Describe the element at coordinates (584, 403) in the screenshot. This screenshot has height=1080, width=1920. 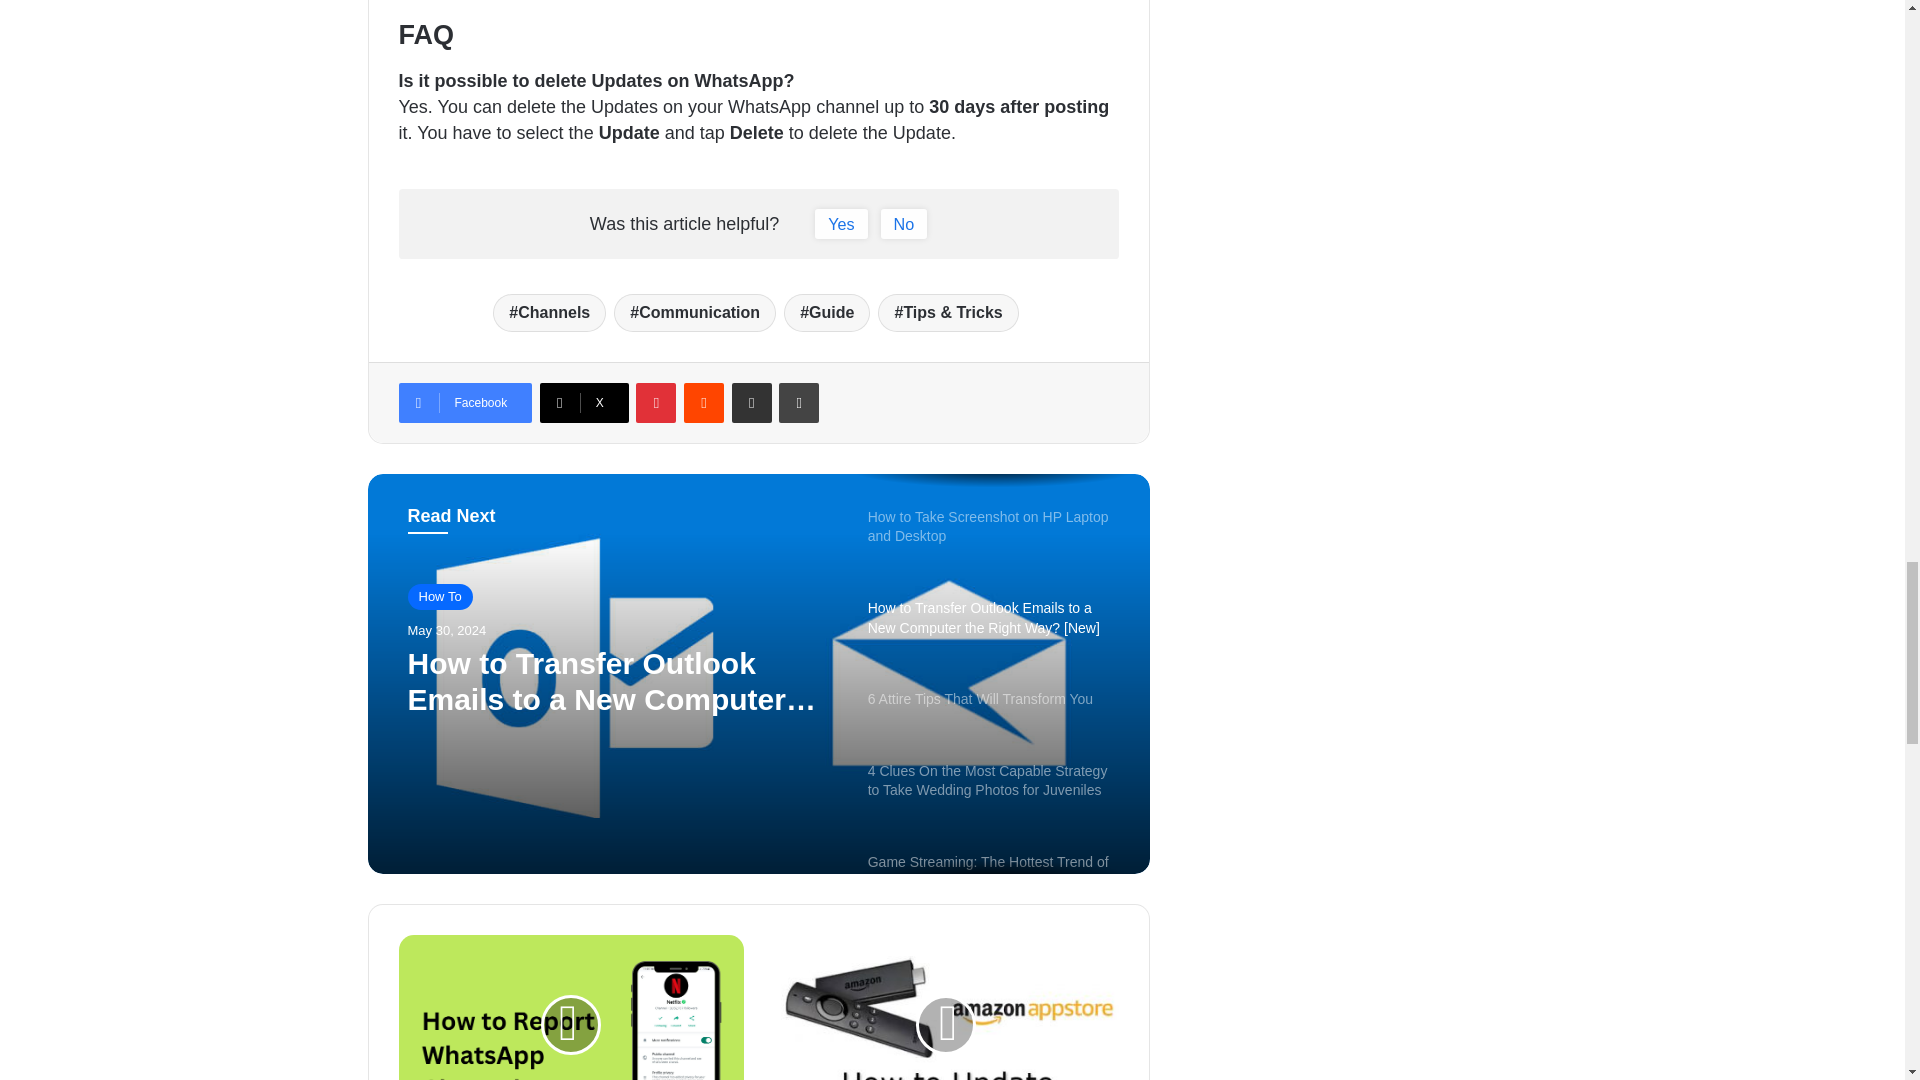
I see `X` at that location.